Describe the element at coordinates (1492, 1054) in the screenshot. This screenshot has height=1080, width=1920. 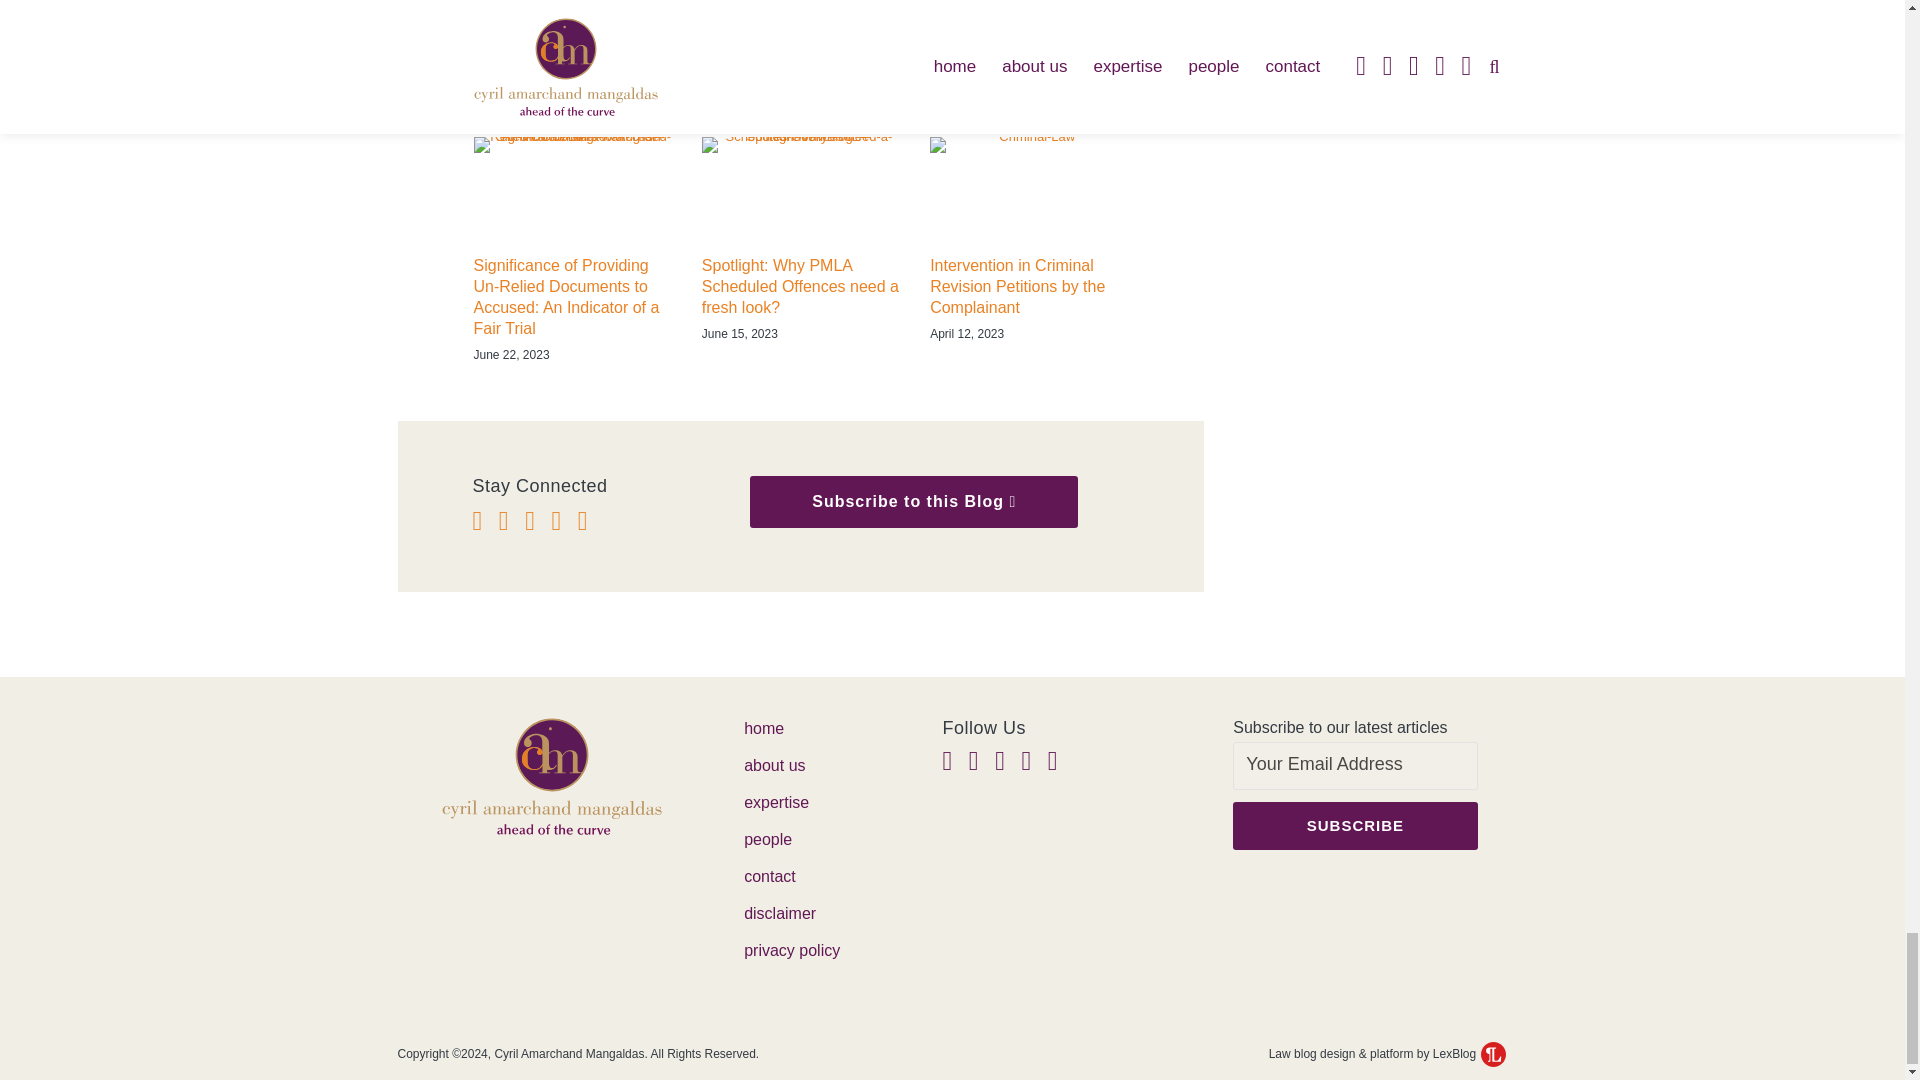
I see `LexBlog Logo` at that location.